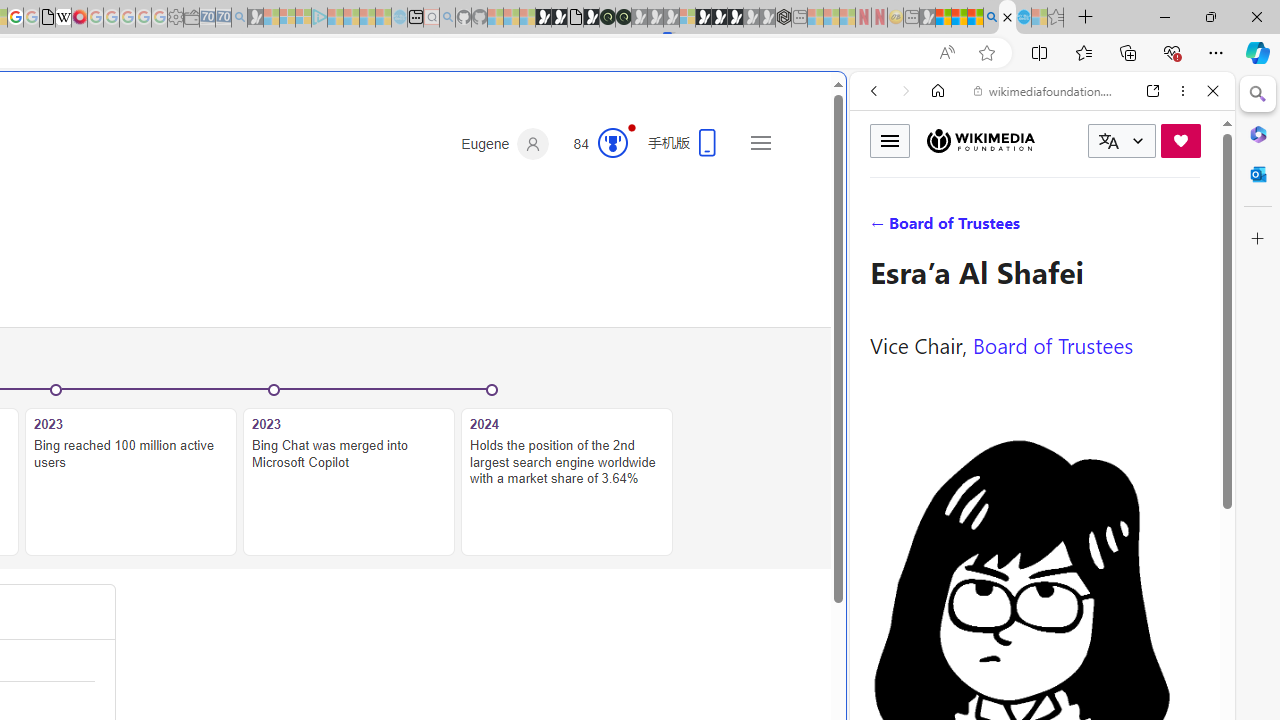 The width and height of the screenshot is (1280, 720). I want to click on Services - Maintenance | Sky Blue Bikes - Sky Blue Bikes, so click(1023, 18).